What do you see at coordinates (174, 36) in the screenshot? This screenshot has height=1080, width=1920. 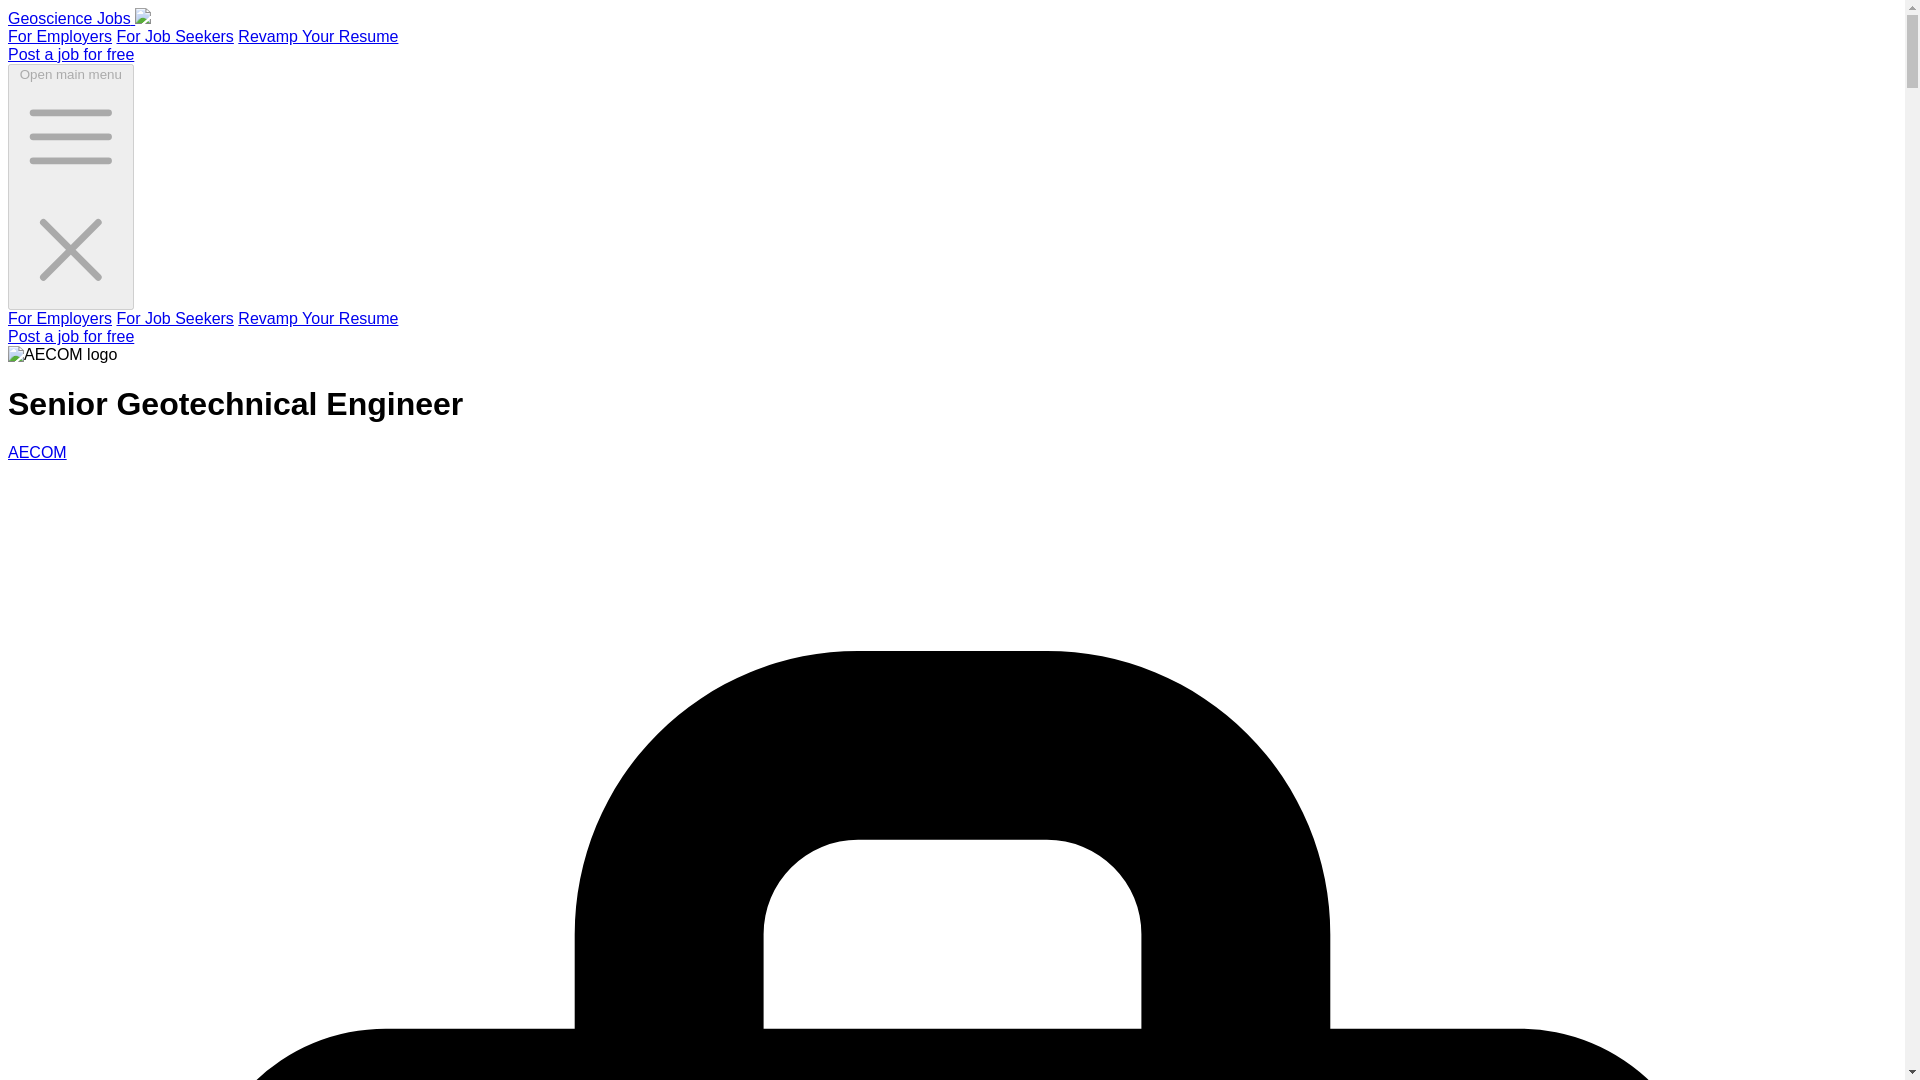 I see `For Job Seekers` at bounding box center [174, 36].